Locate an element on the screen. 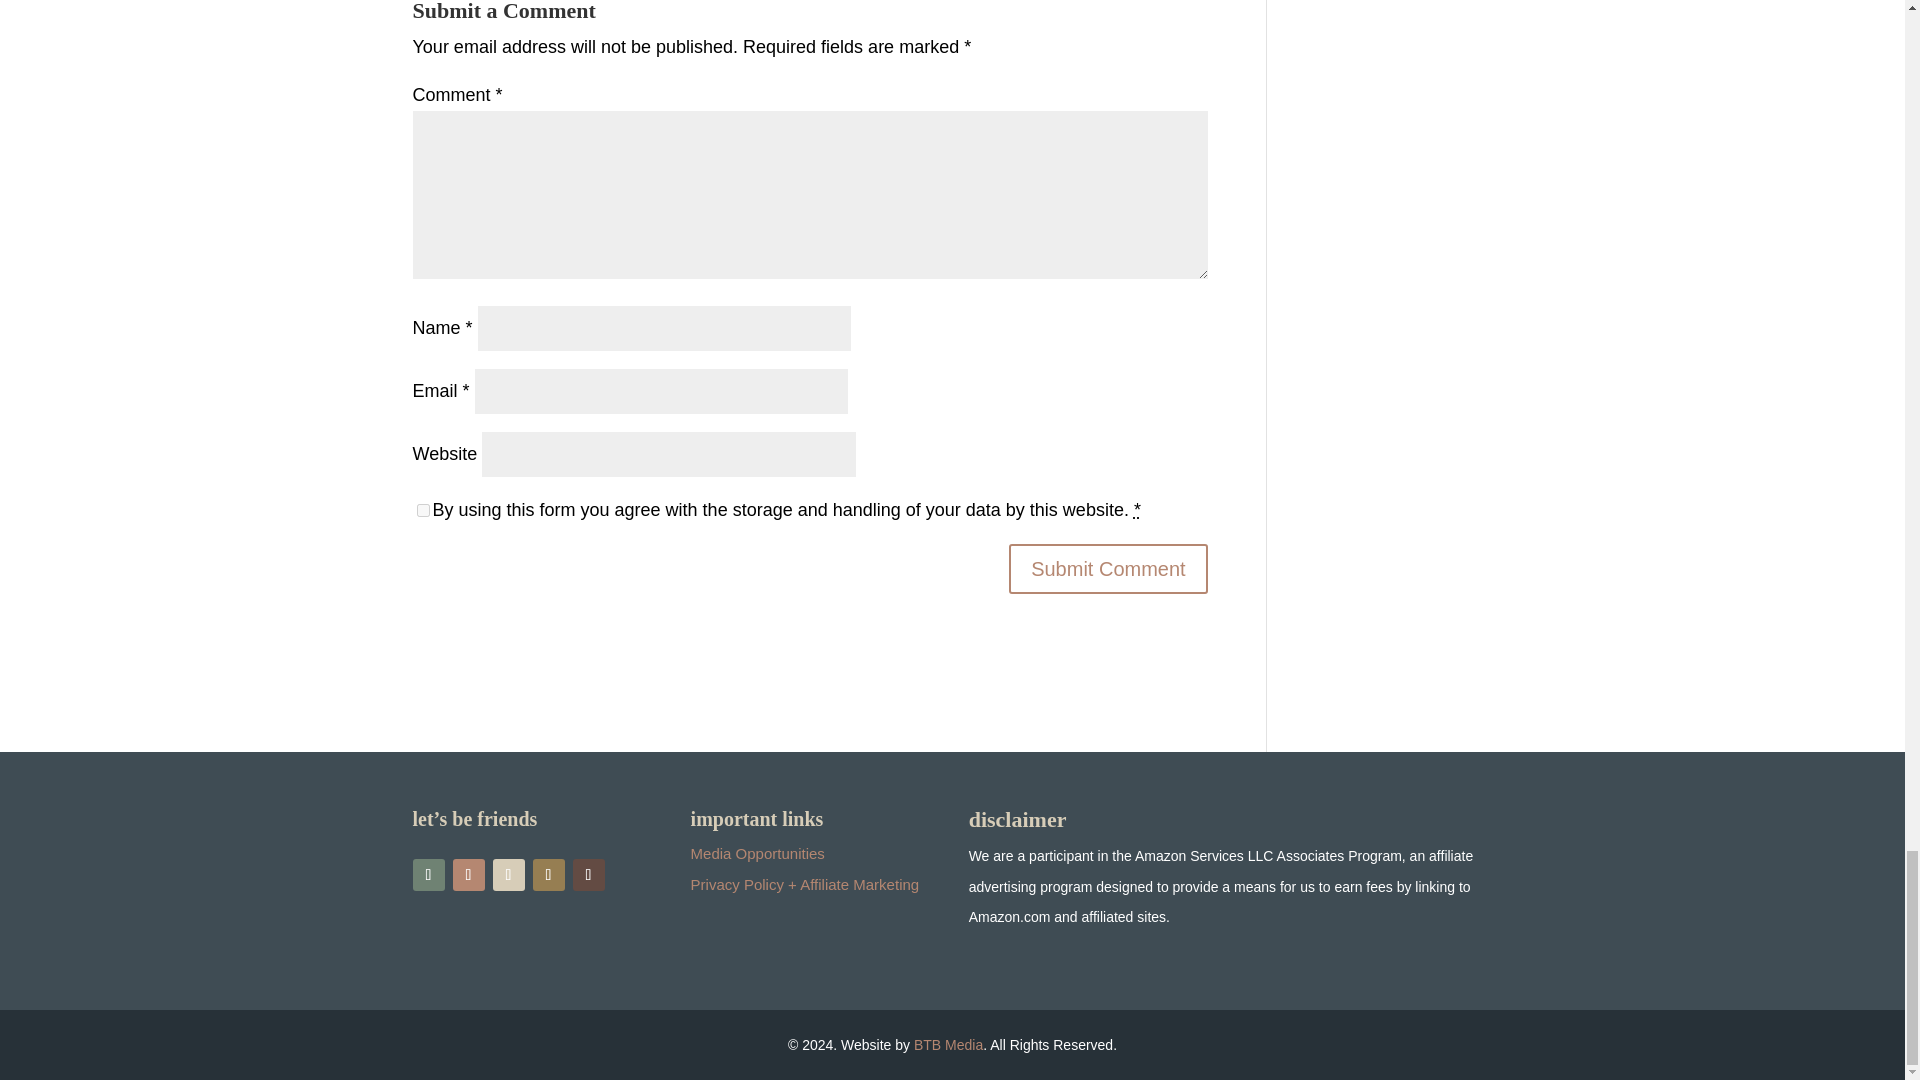 This screenshot has height=1080, width=1920. Follow on Pinterest is located at coordinates (548, 874).